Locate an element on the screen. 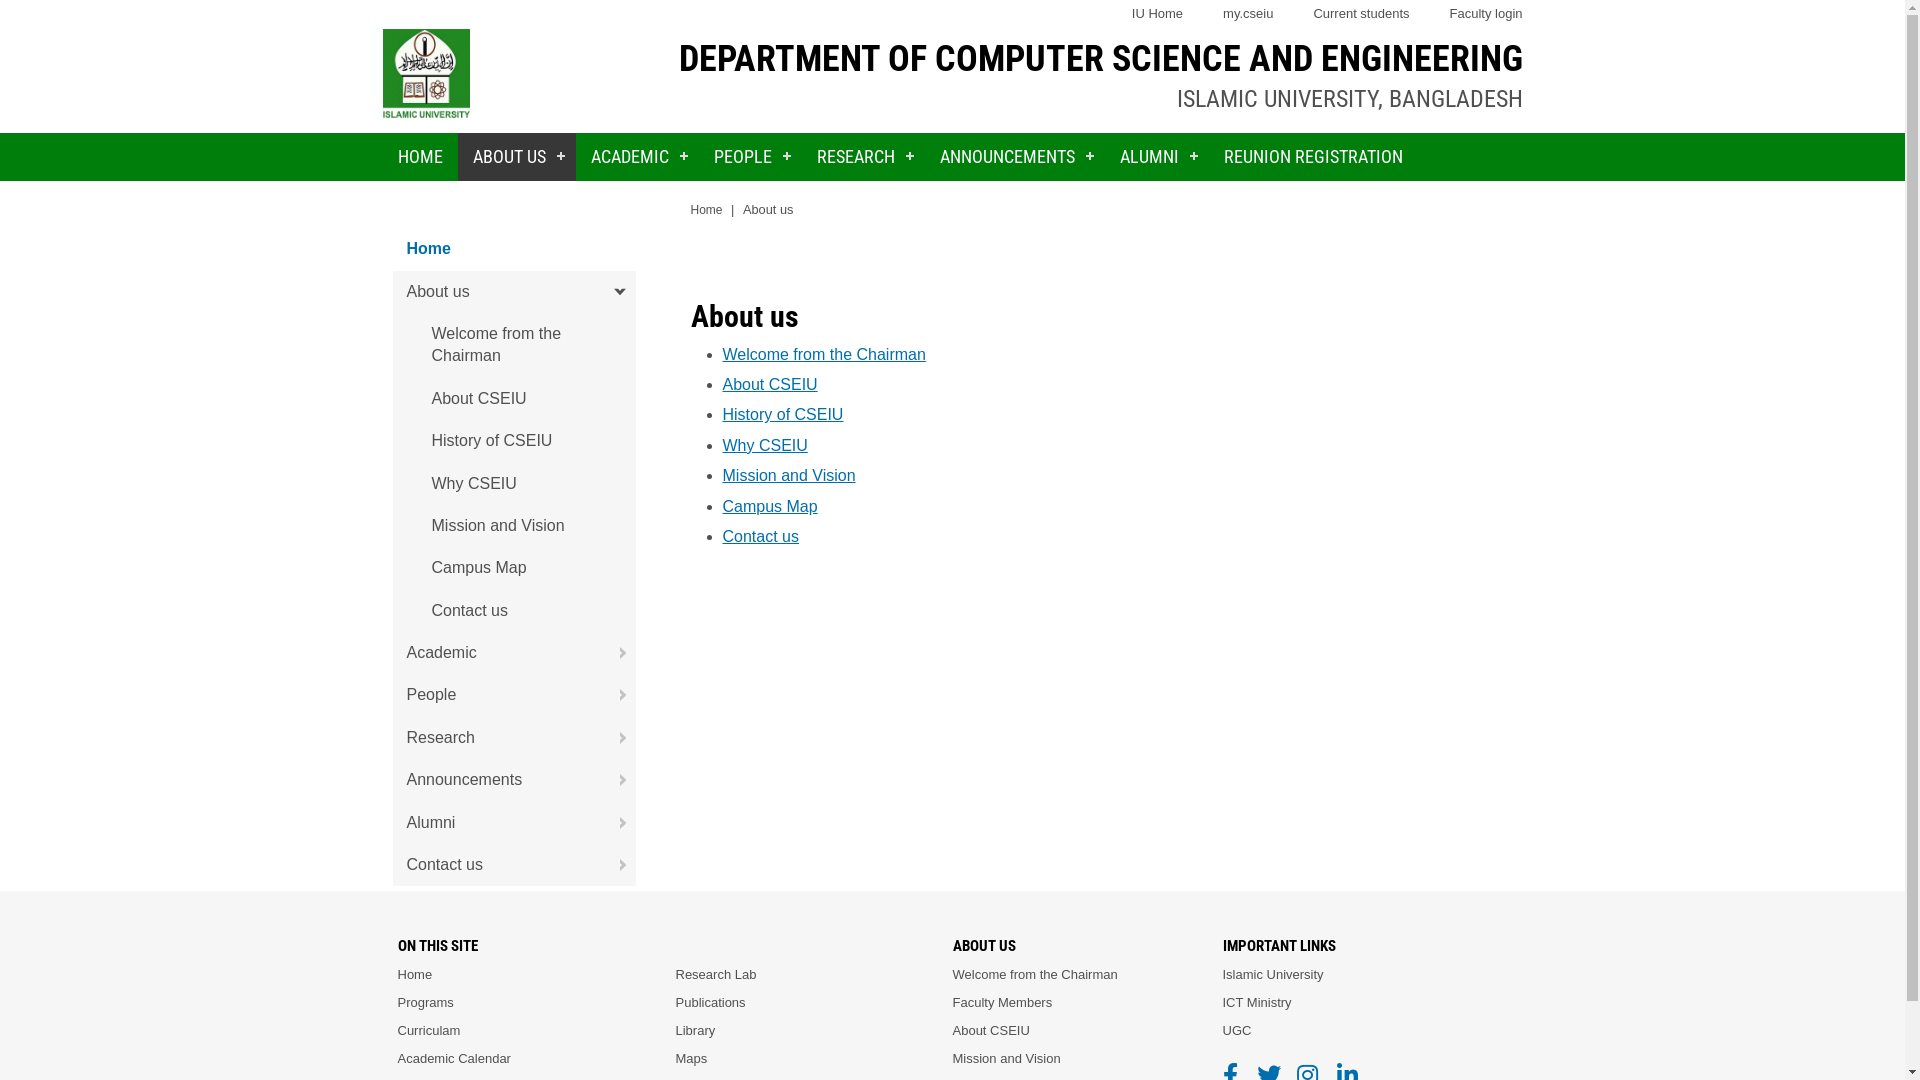  About CSEIU is located at coordinates (770, 384).